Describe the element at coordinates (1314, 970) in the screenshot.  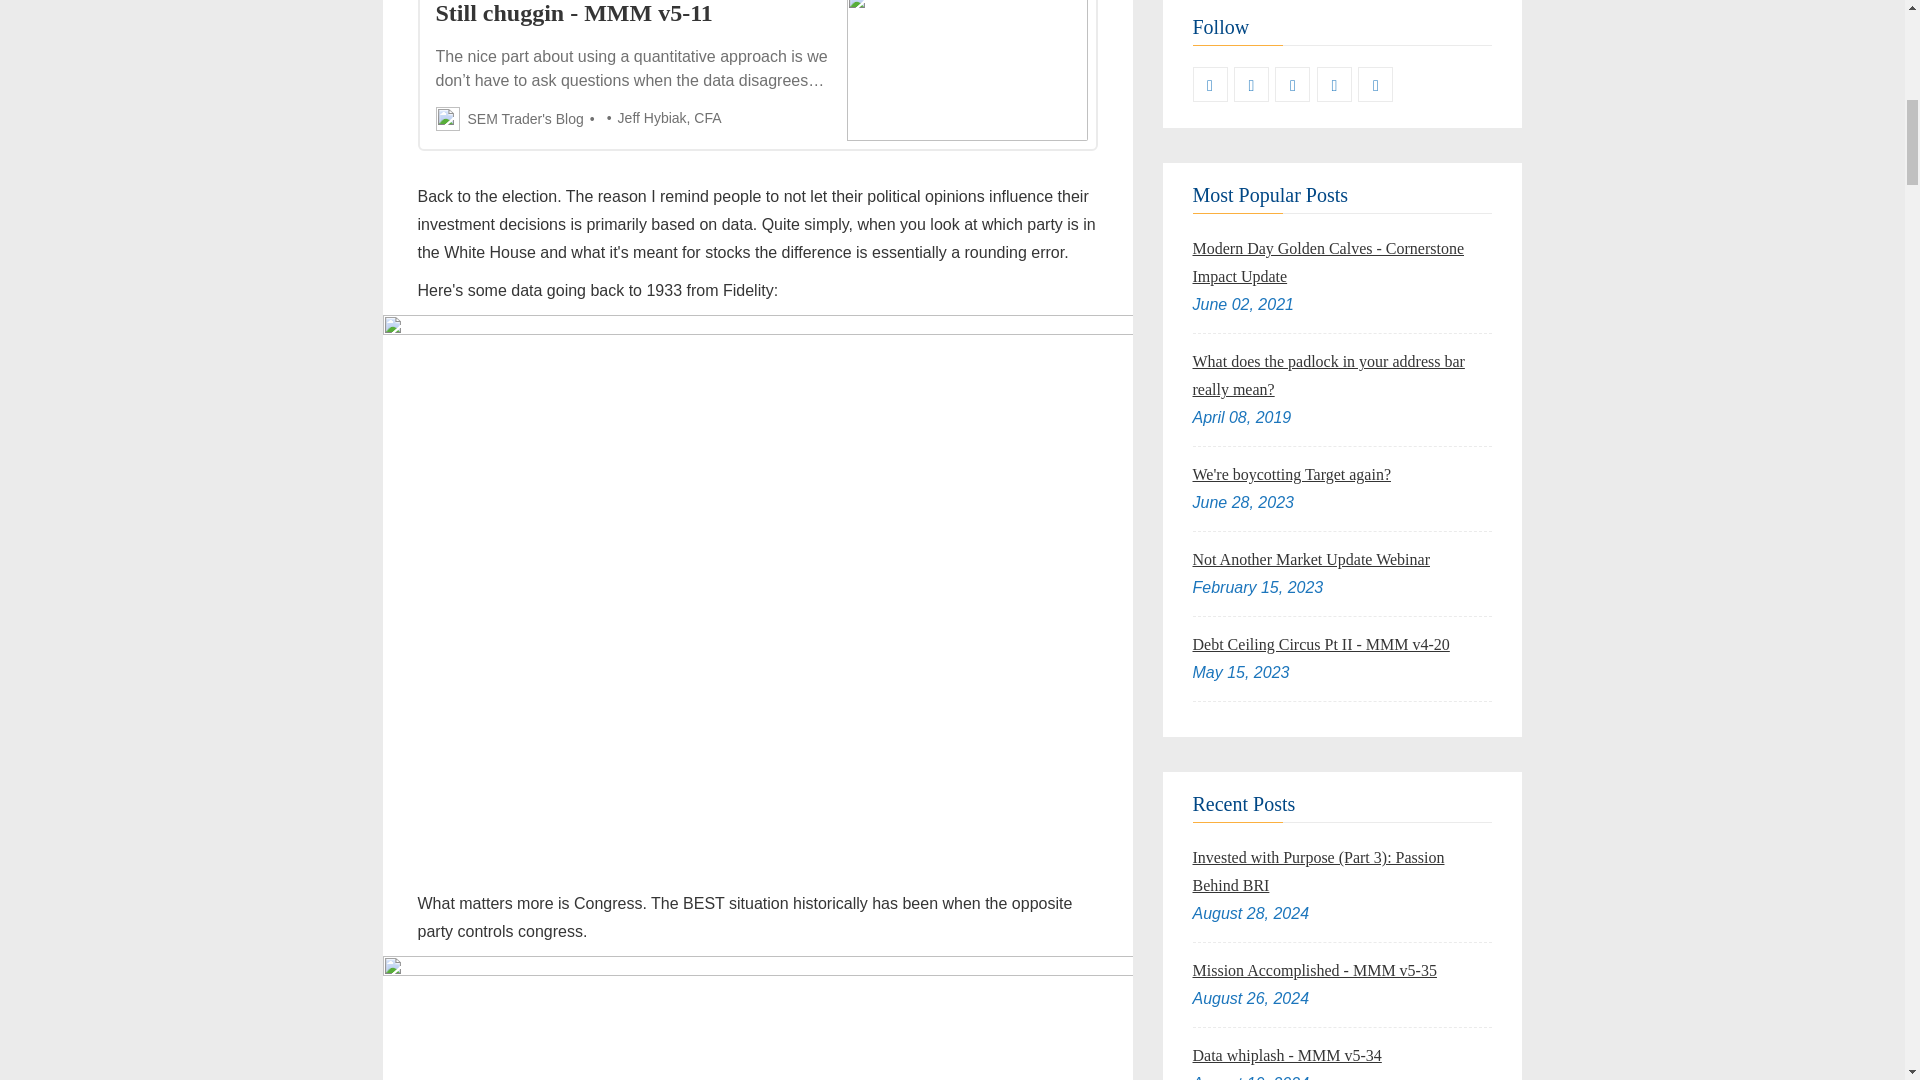
I see `Mission Accomplished - MMM v5-35` at that location.